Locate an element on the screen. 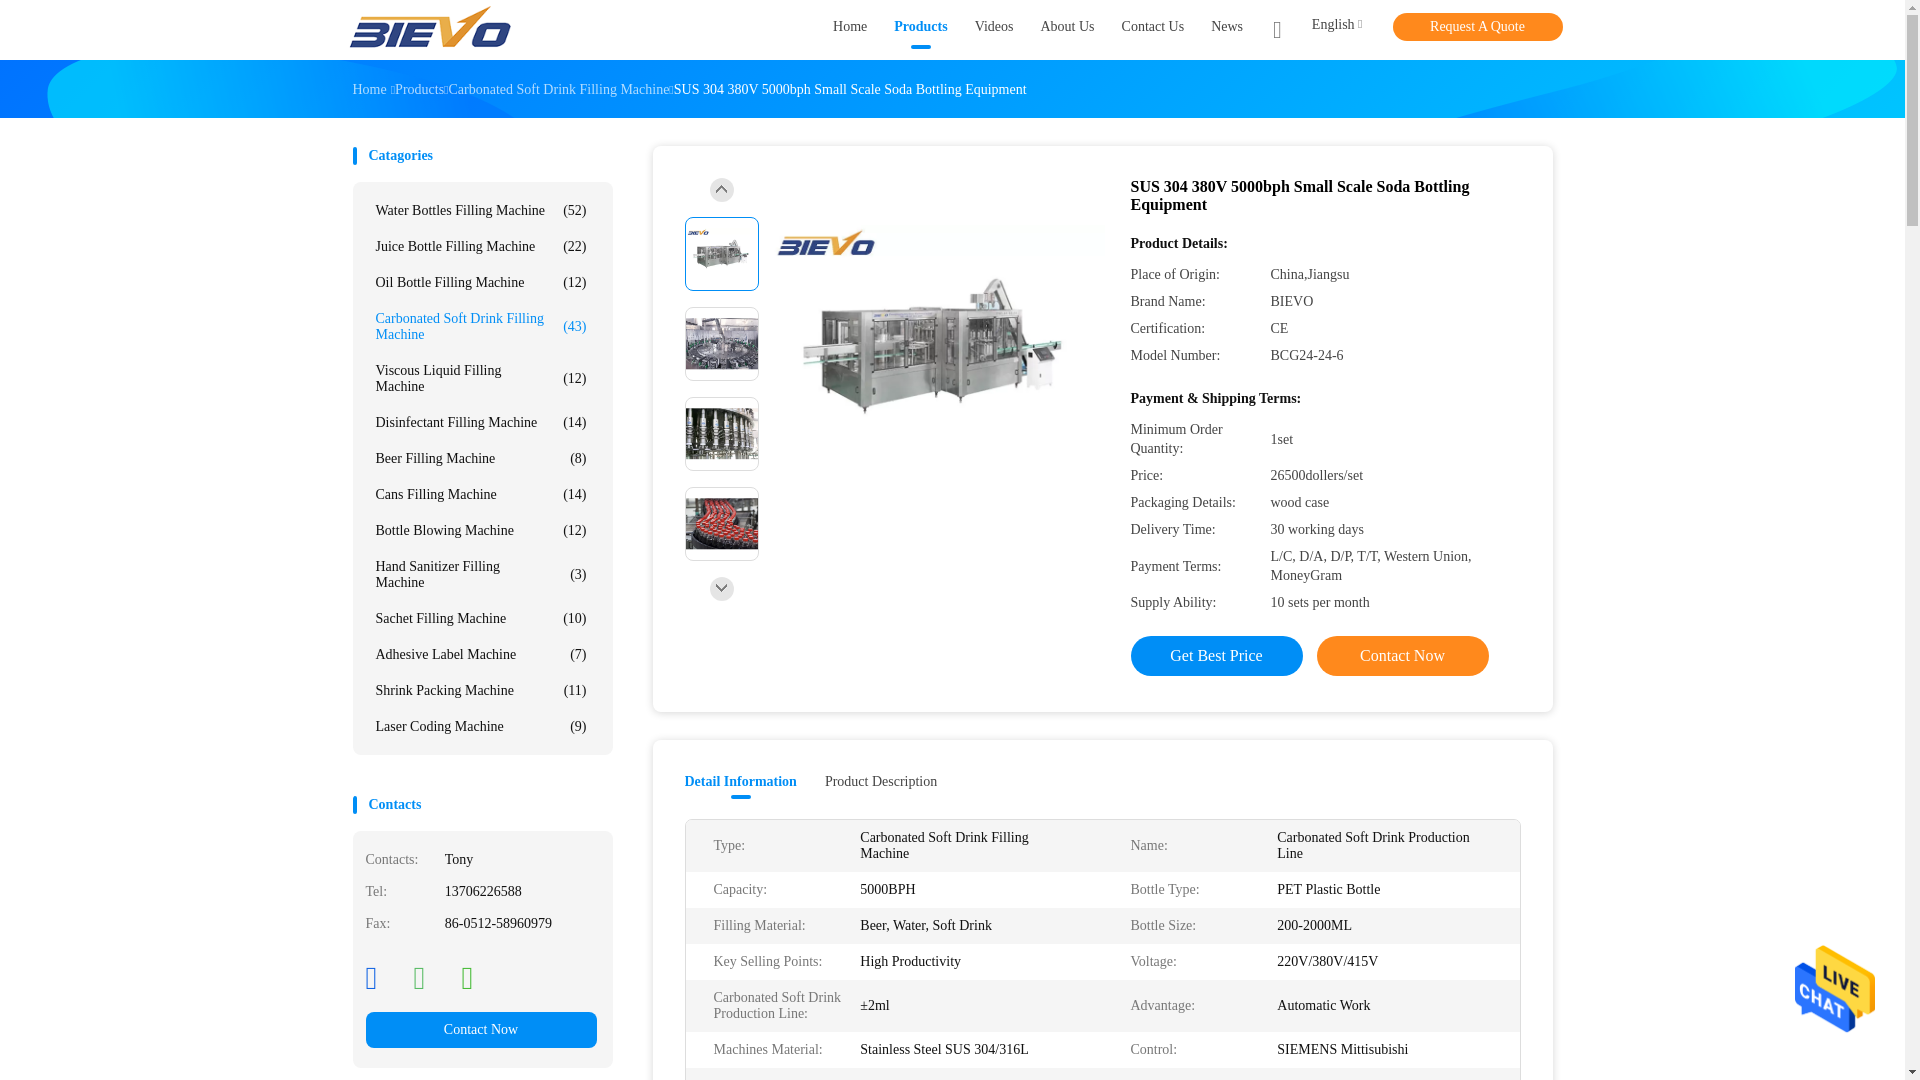 The height and width of the screenshot is (1080, 1920). About Us is located at coordinates (1067, 30).